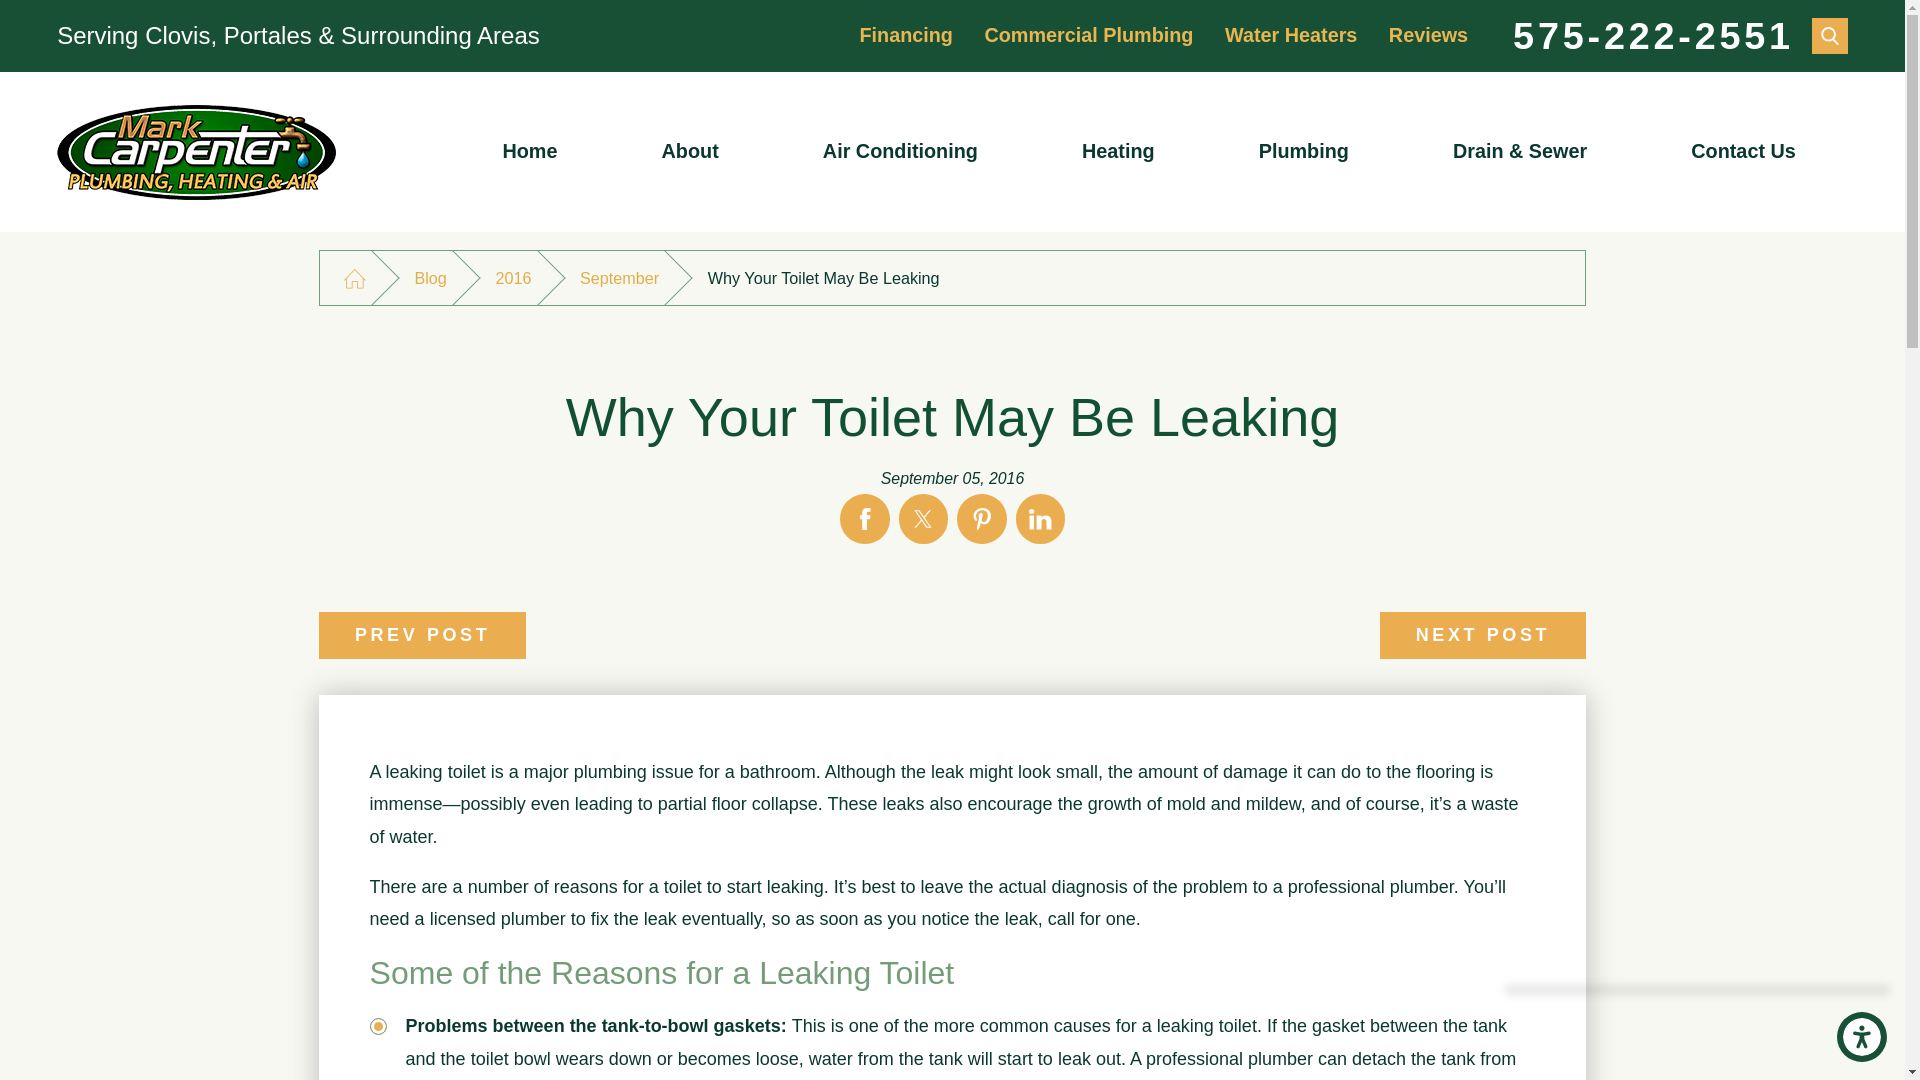 The image size is (1920, 1080). I want to click on Air Conditioning, so click(900, 152).